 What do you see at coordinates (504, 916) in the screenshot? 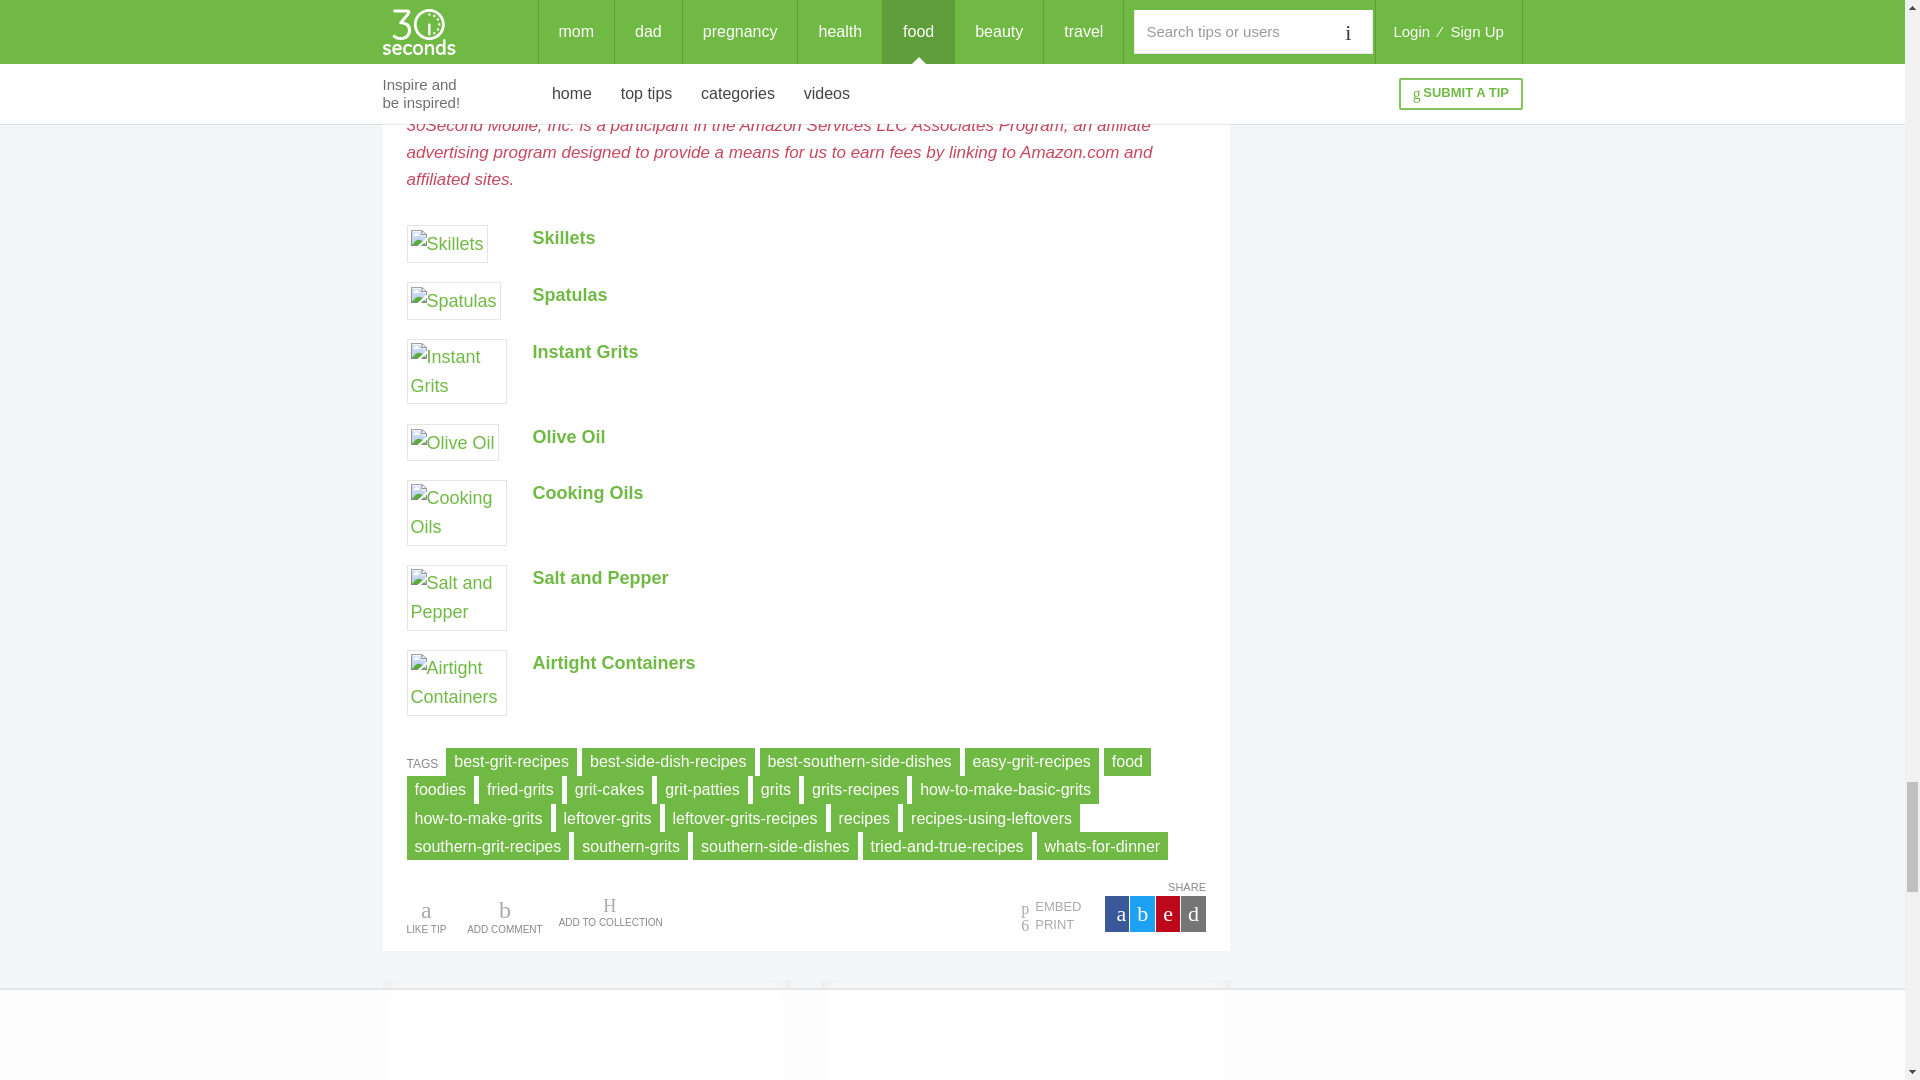
I see `ADD COMMENT` at bounding box center [504, 916].